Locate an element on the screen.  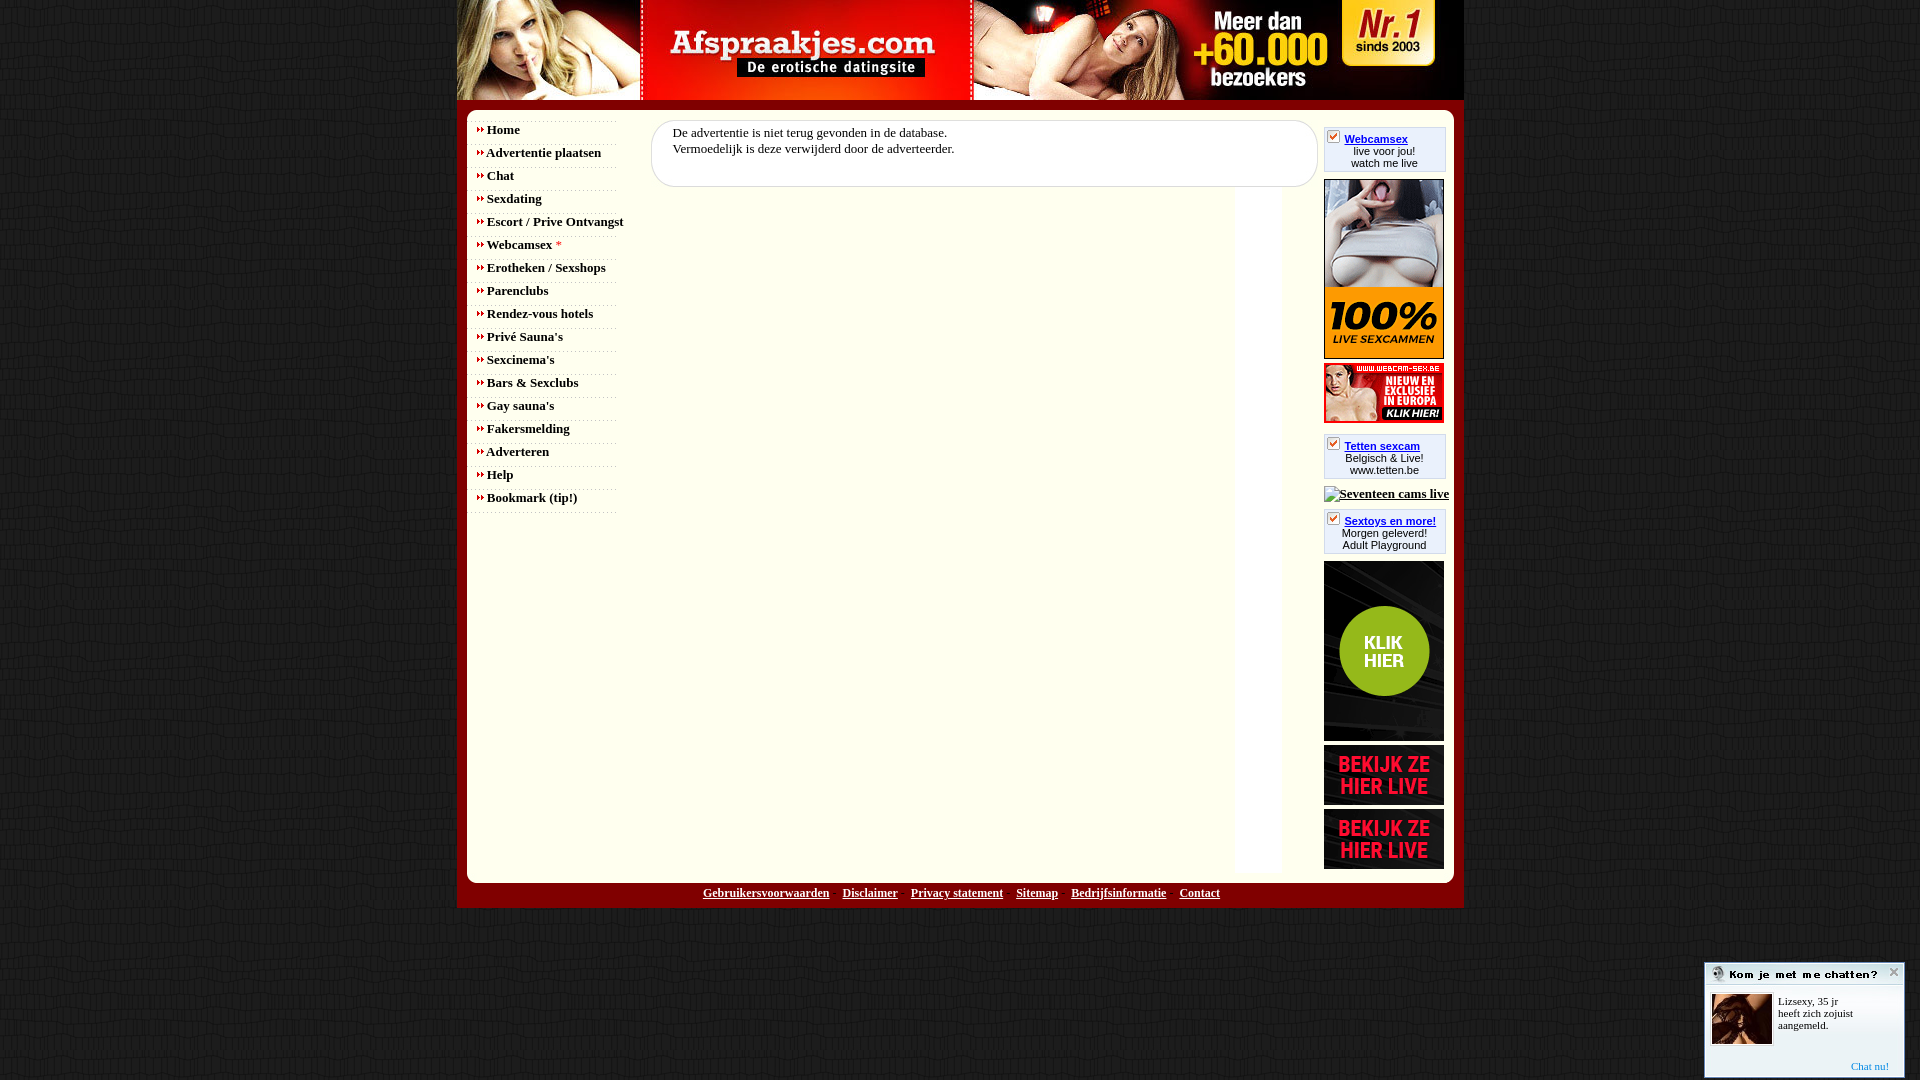
Gay sauna's is located at coordinates (515, 406).